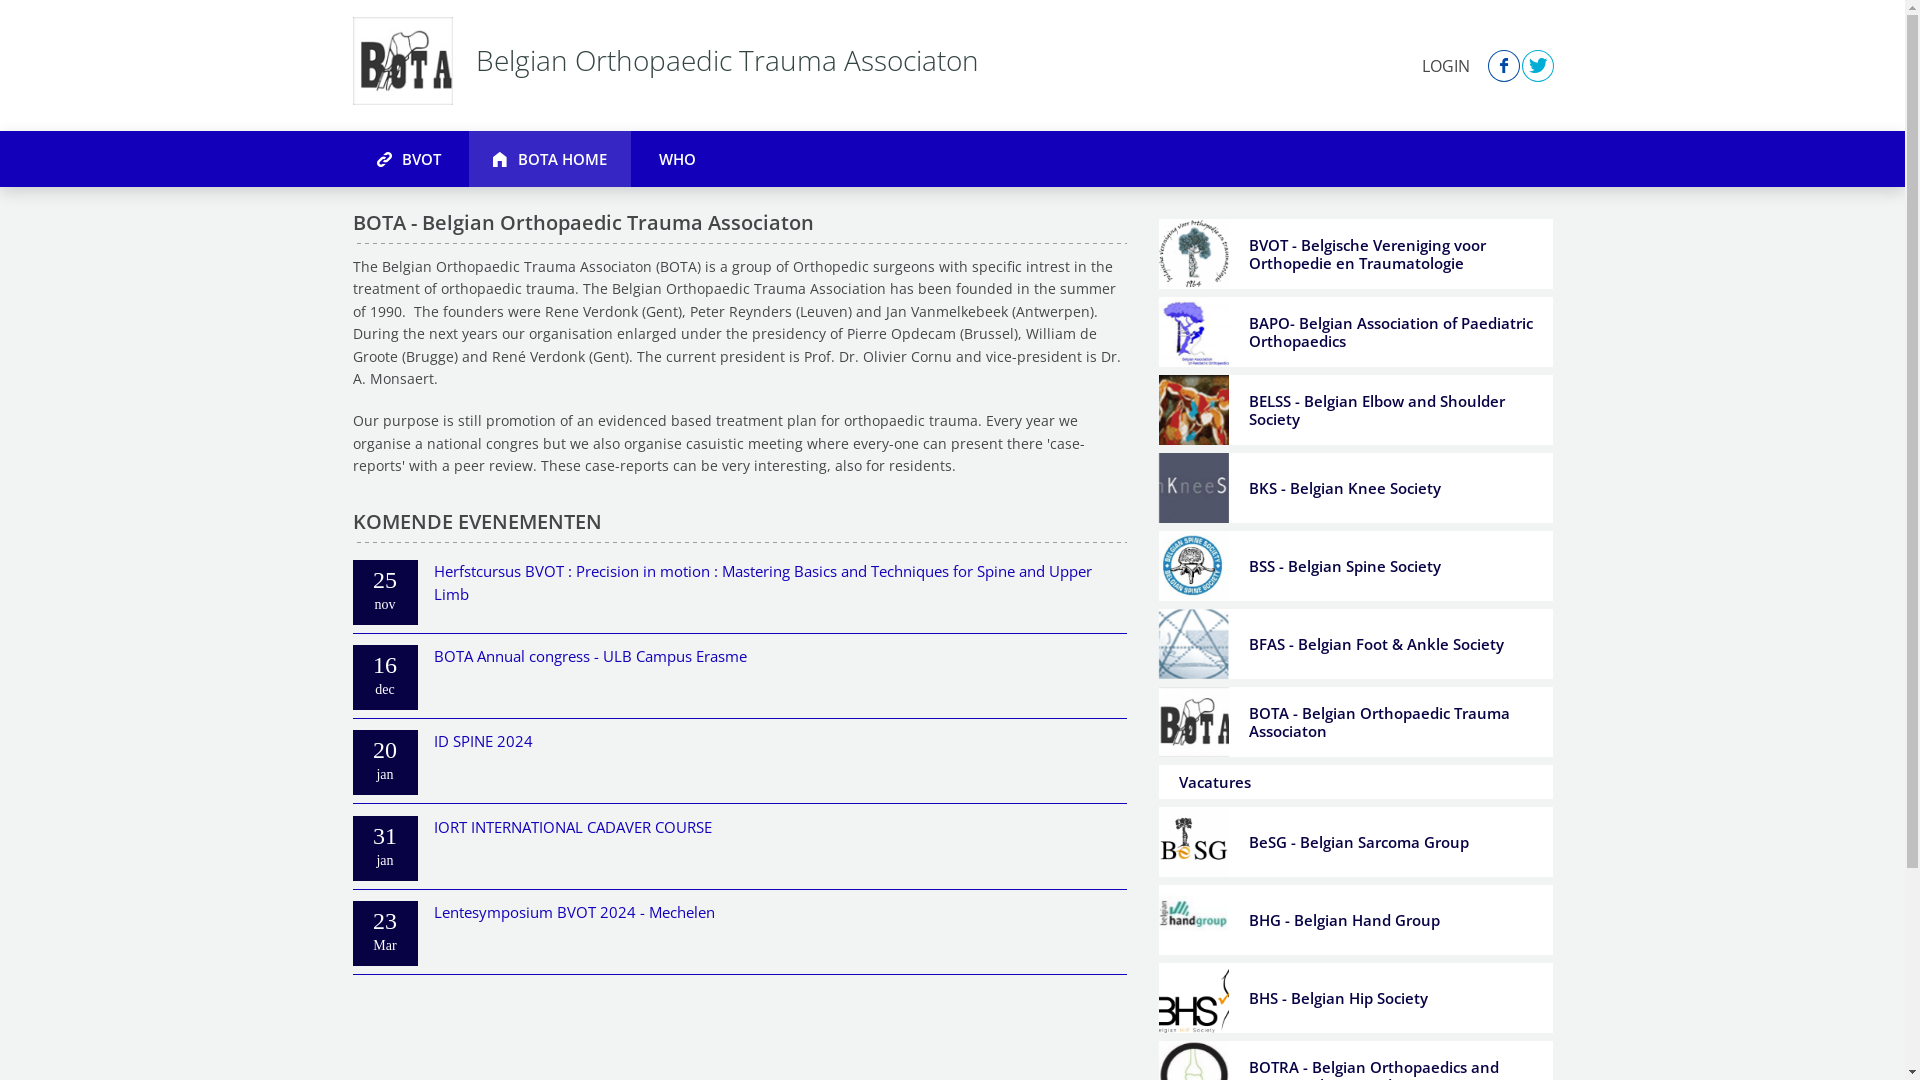  Describe the element at coordinates (1355, 332) in the screenshot. I see `BAPO- Belgian Association of Paediatric Orthopaedics` at that location.